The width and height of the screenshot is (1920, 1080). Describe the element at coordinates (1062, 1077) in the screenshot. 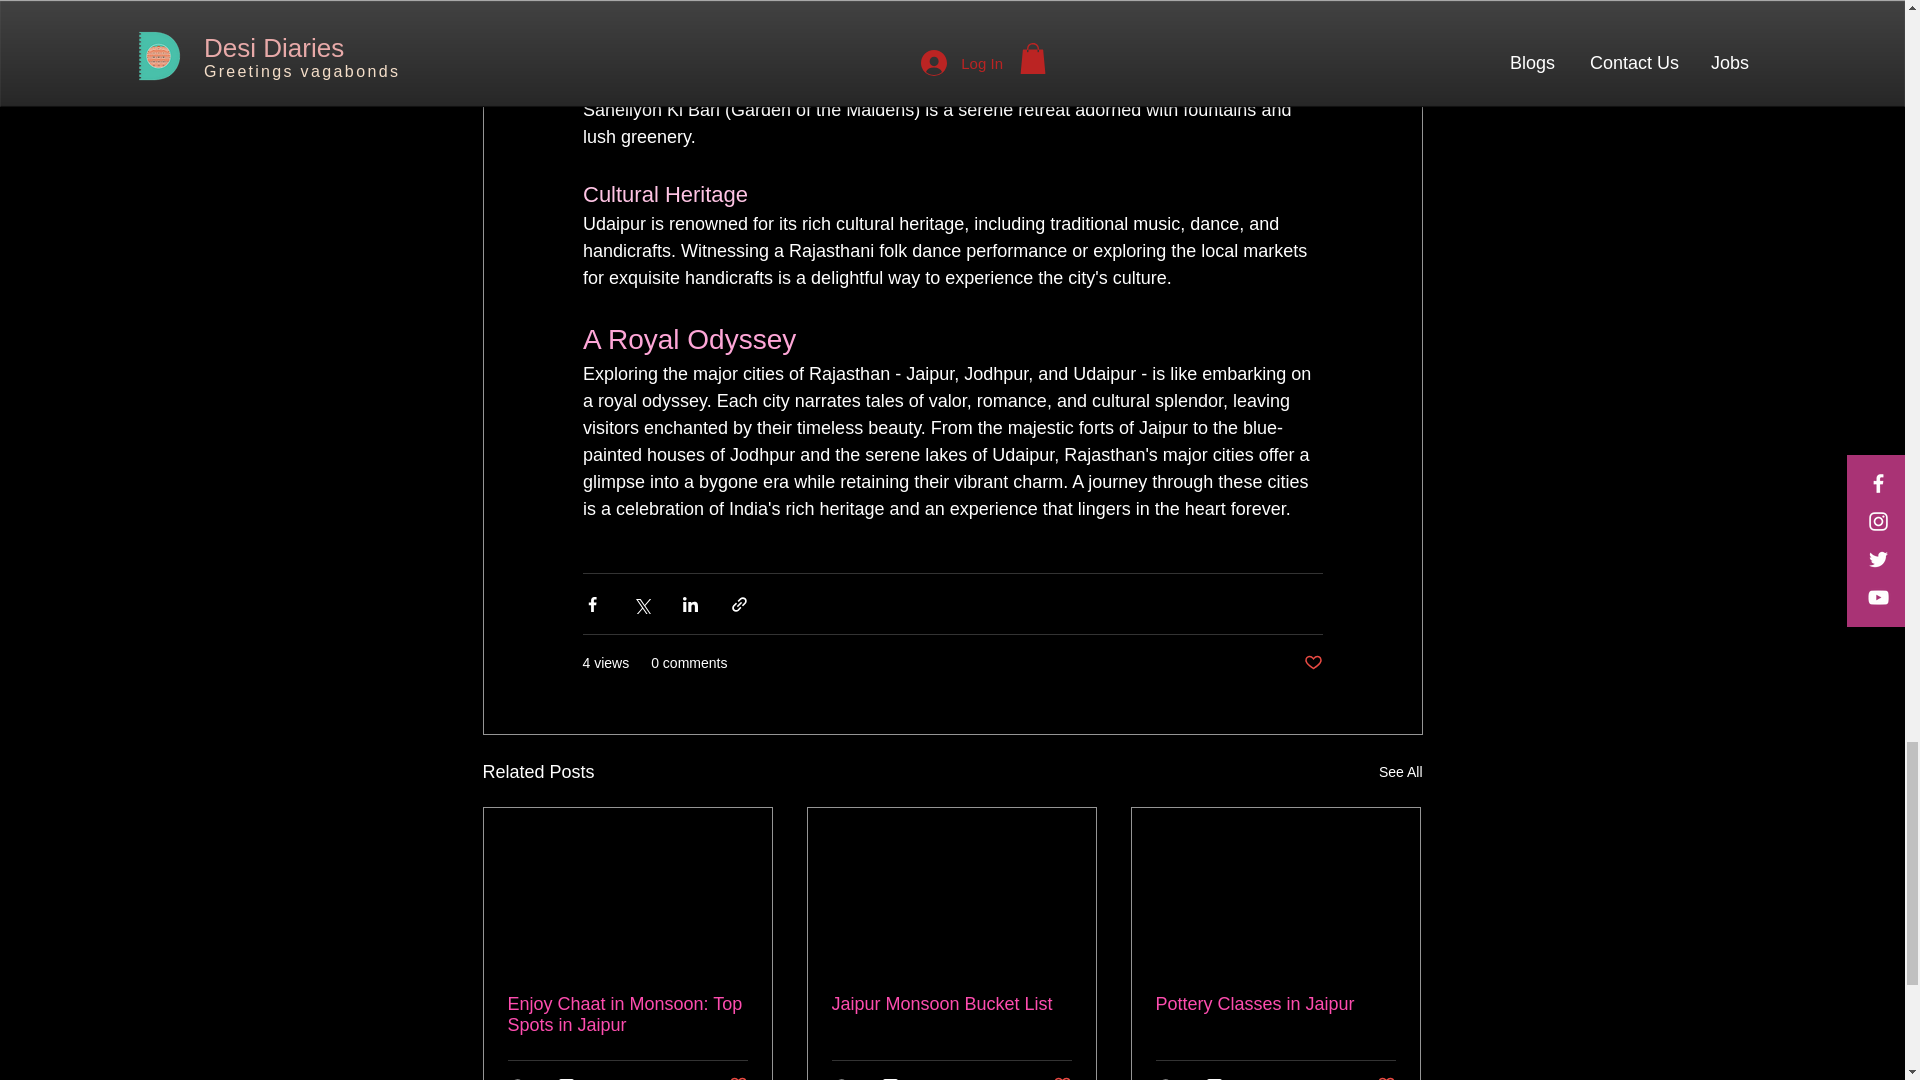

I see `Post not marked as liked` at that location.